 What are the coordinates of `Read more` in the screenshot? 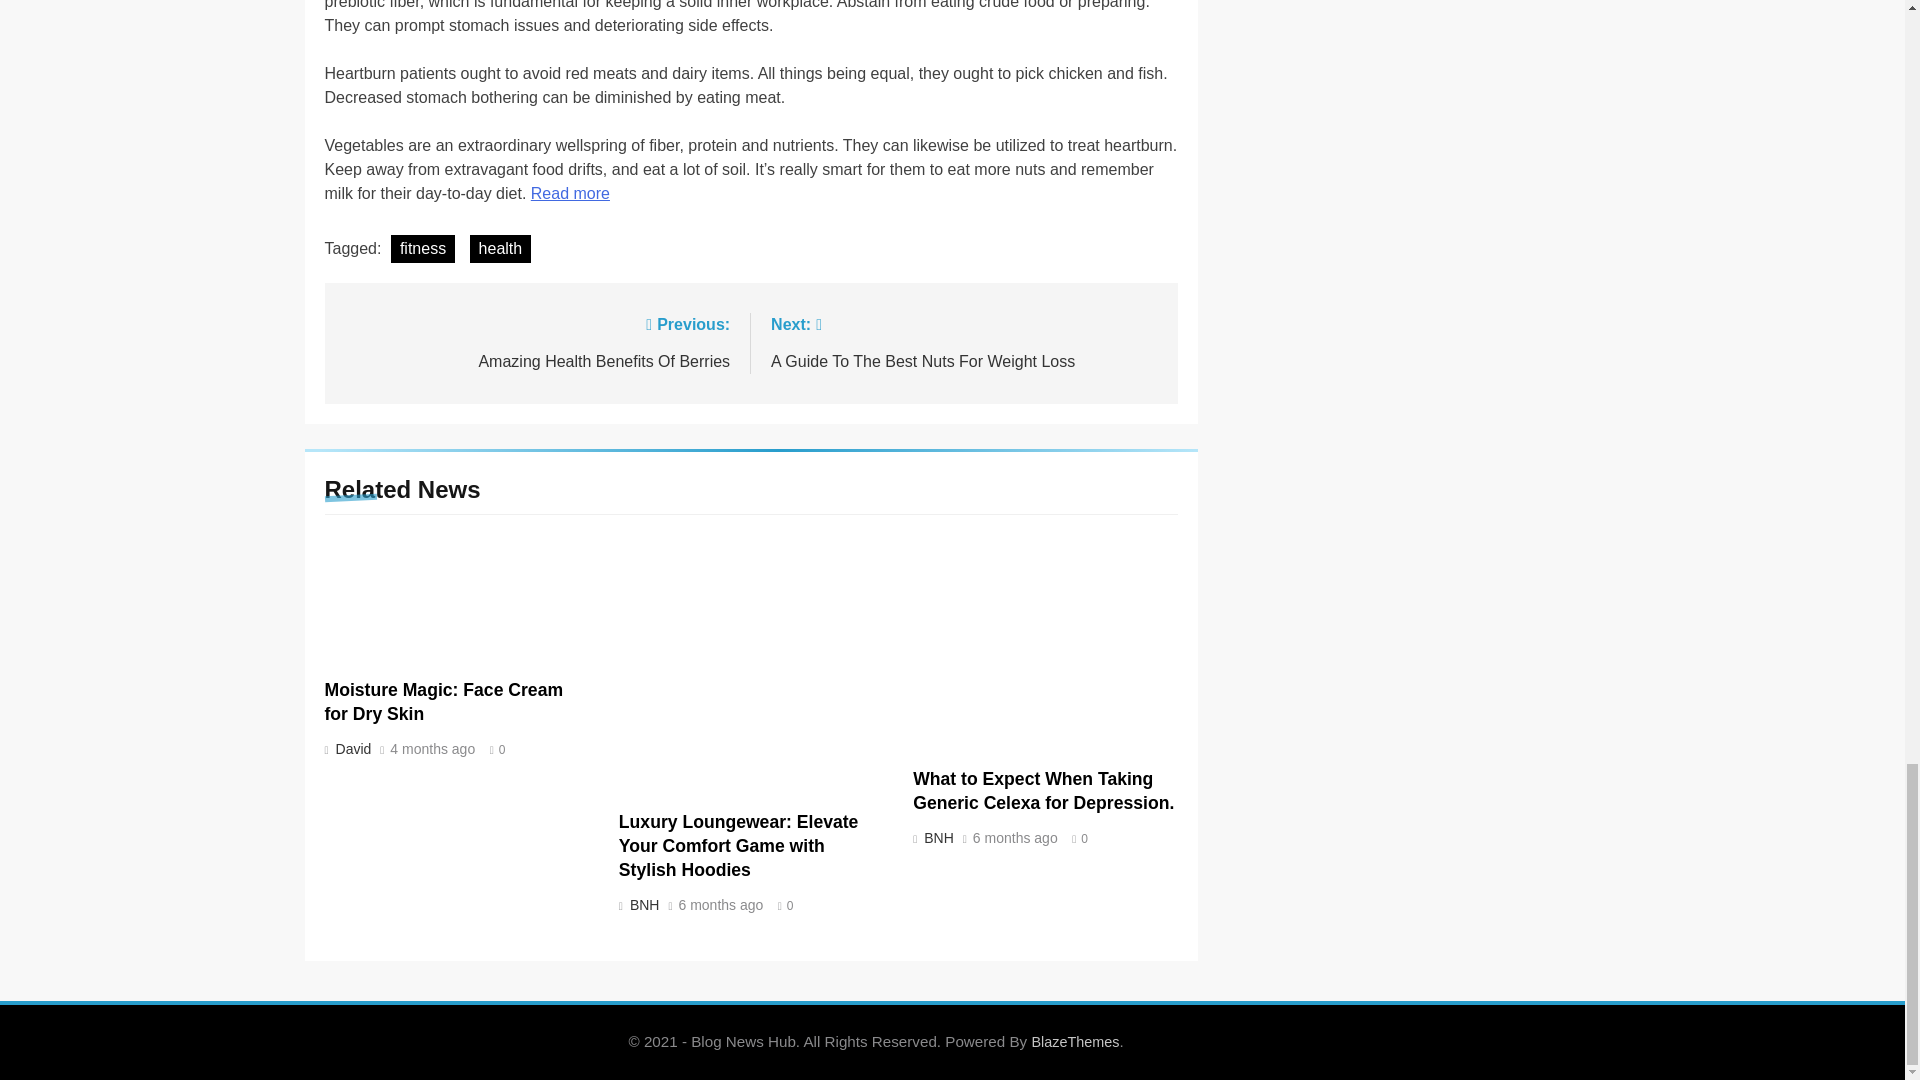 It's located at (570, 192).